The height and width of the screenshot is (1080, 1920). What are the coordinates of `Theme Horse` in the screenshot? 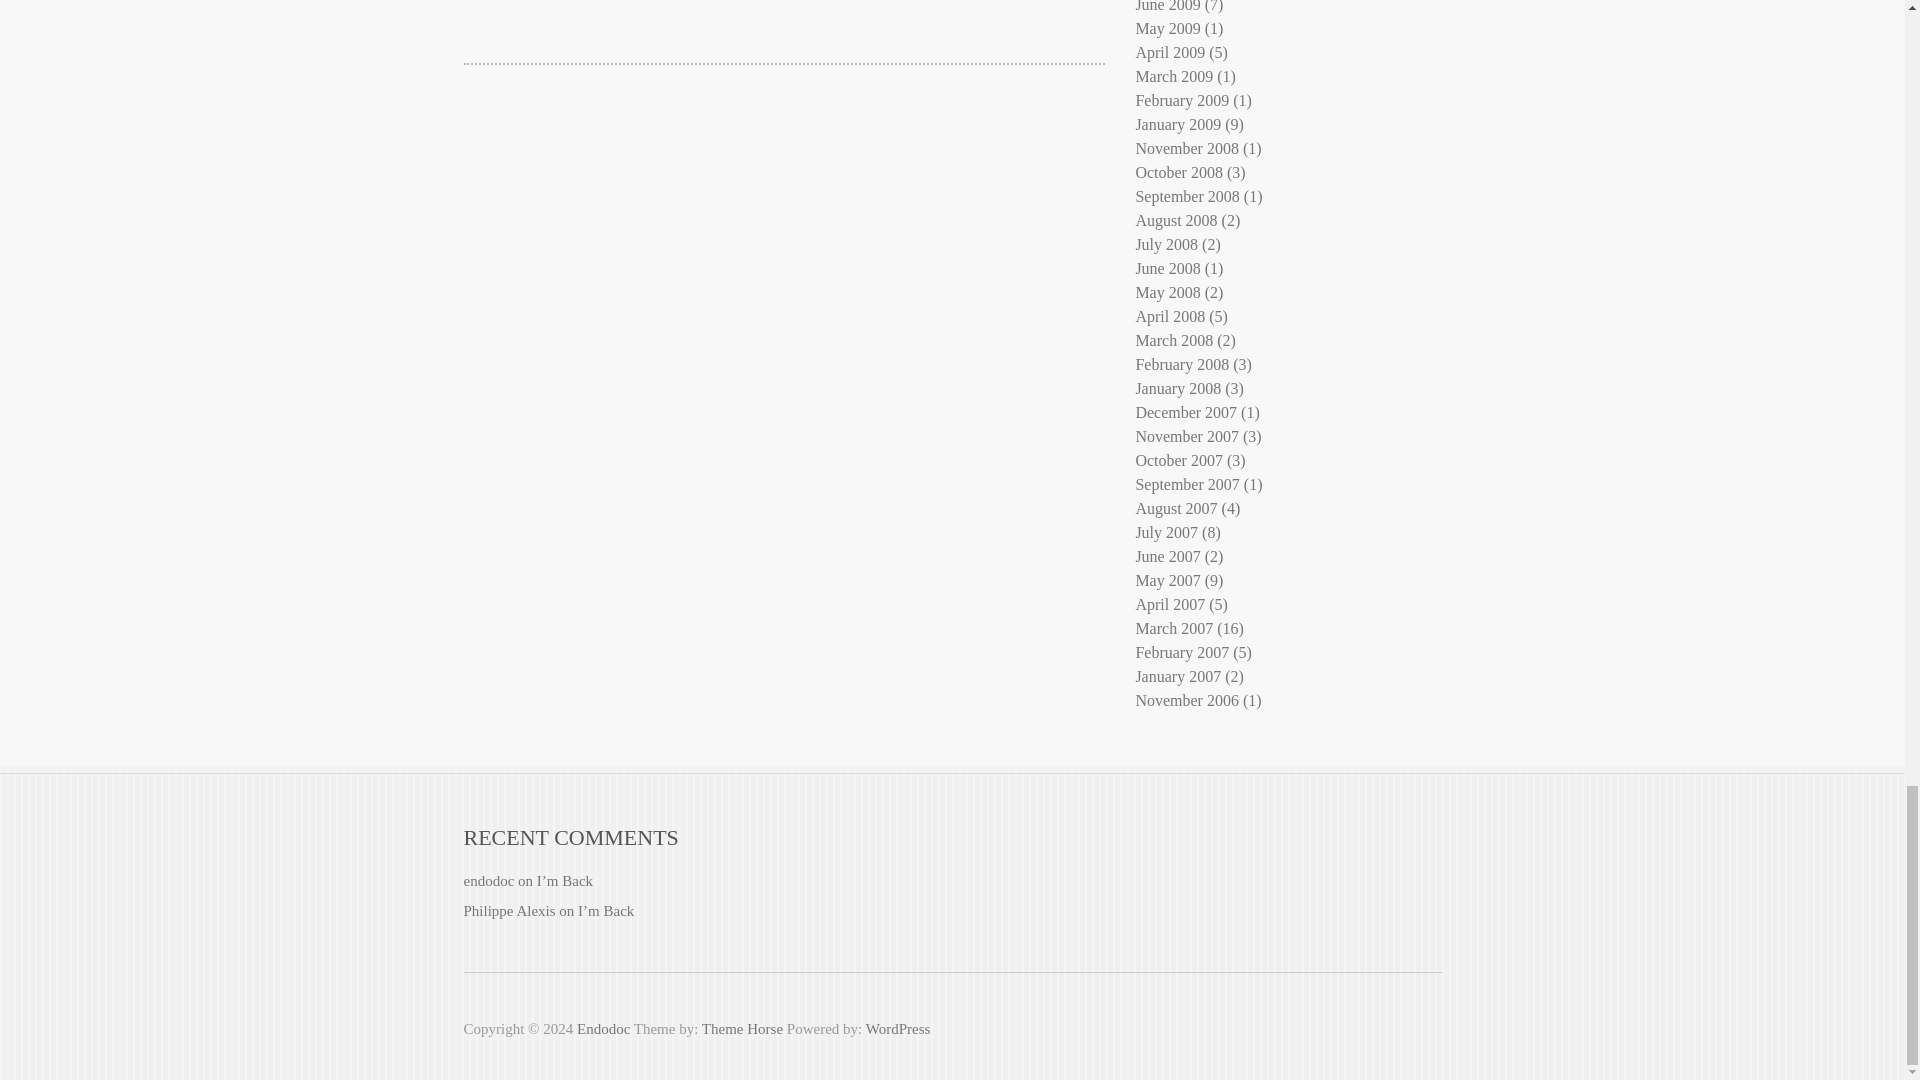 It's located at (742, 1028).